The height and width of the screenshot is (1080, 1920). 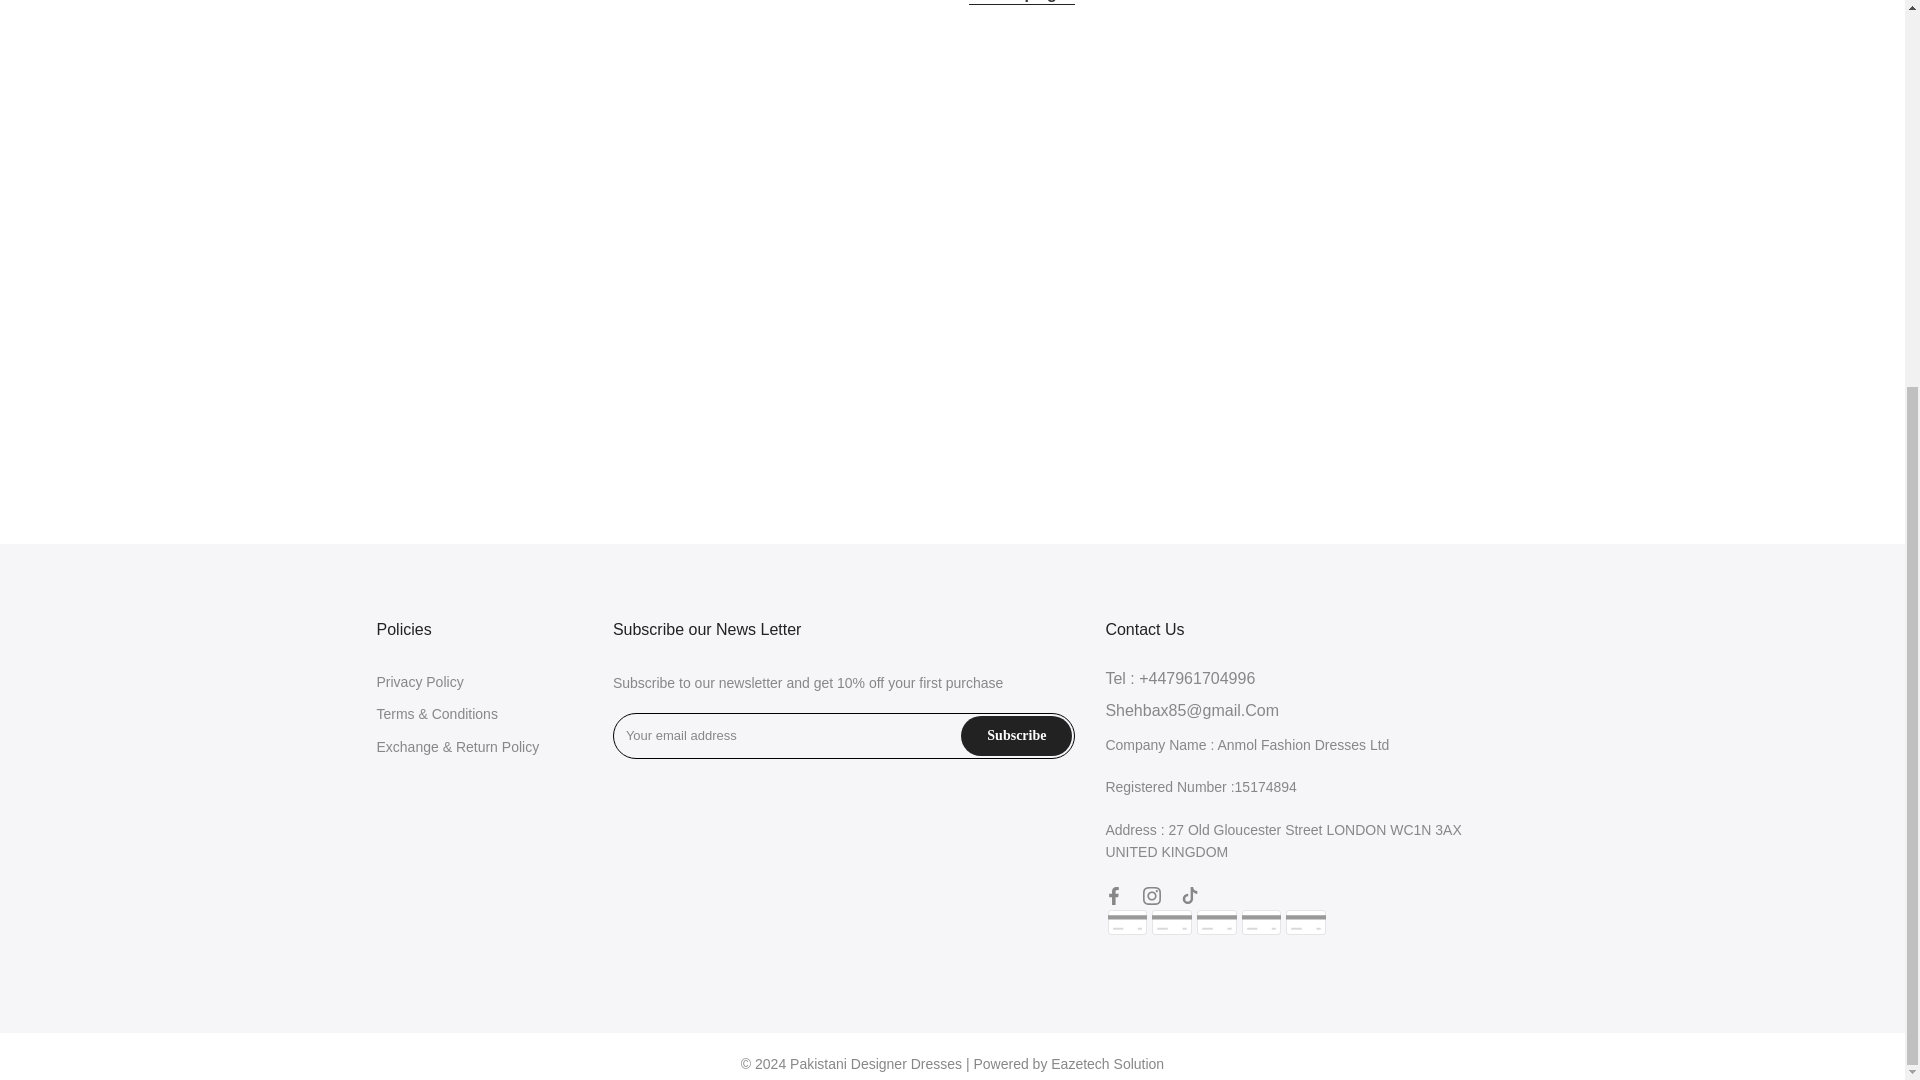 I want to click on Privacy Policy, so click(x=419, y=682).